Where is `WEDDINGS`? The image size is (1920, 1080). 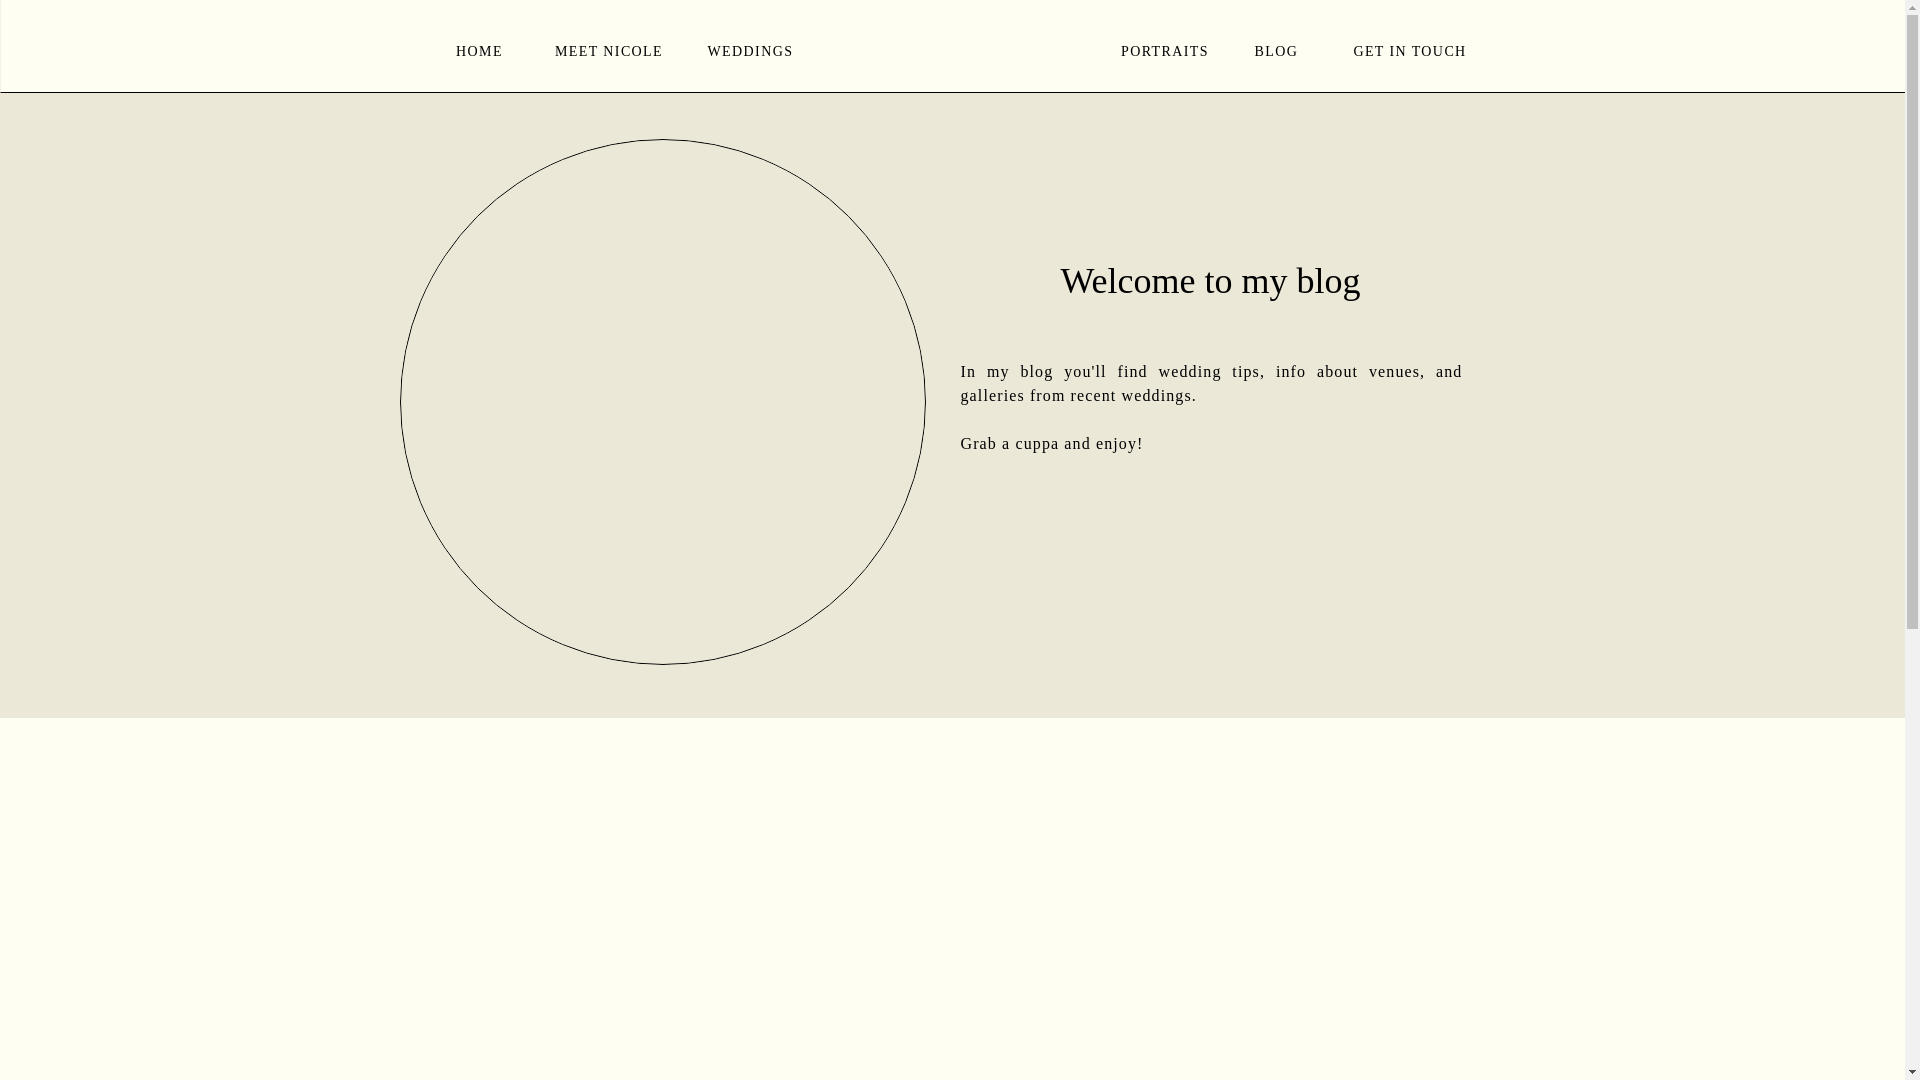
WEDDINGS is located at coordinates (752, 50).